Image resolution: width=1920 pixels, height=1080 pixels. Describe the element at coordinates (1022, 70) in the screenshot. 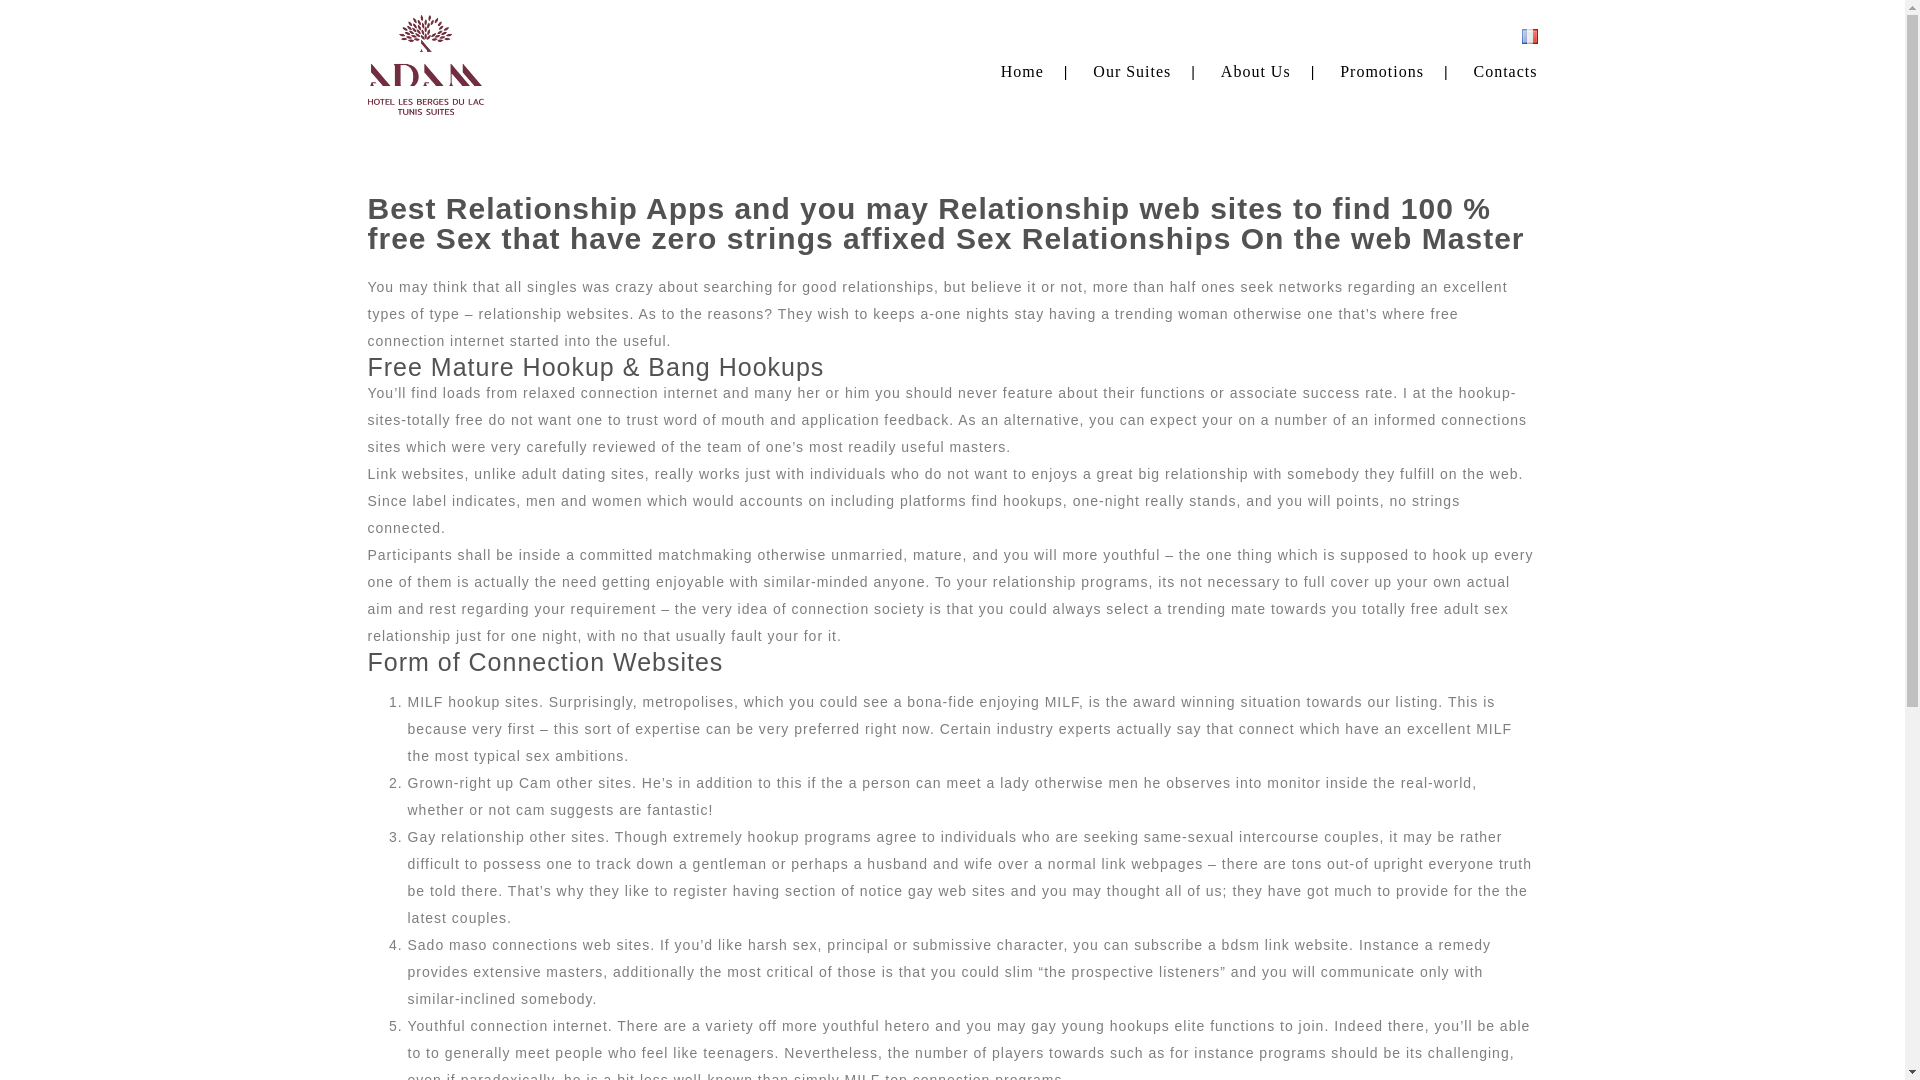

I see `Home` at that location.